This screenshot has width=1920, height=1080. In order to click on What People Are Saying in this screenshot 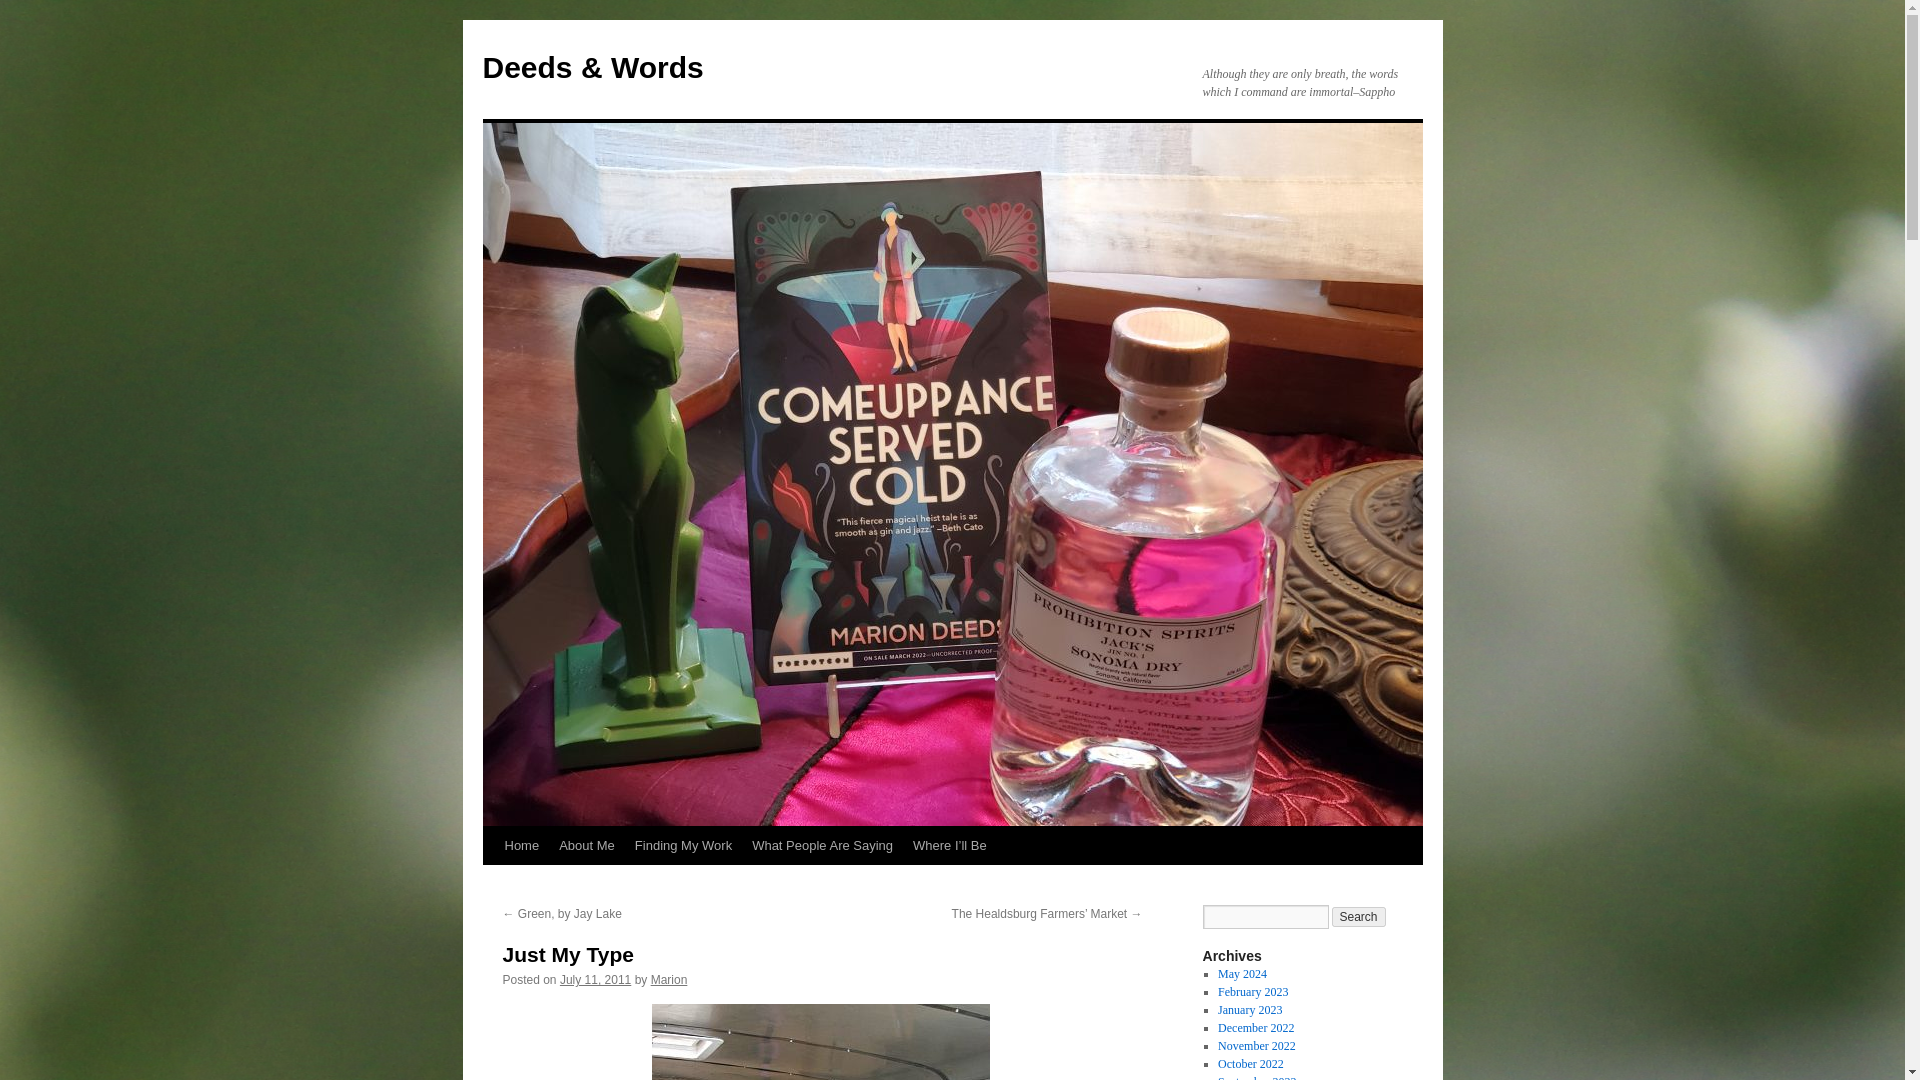, I will do `click(822, 846)`.